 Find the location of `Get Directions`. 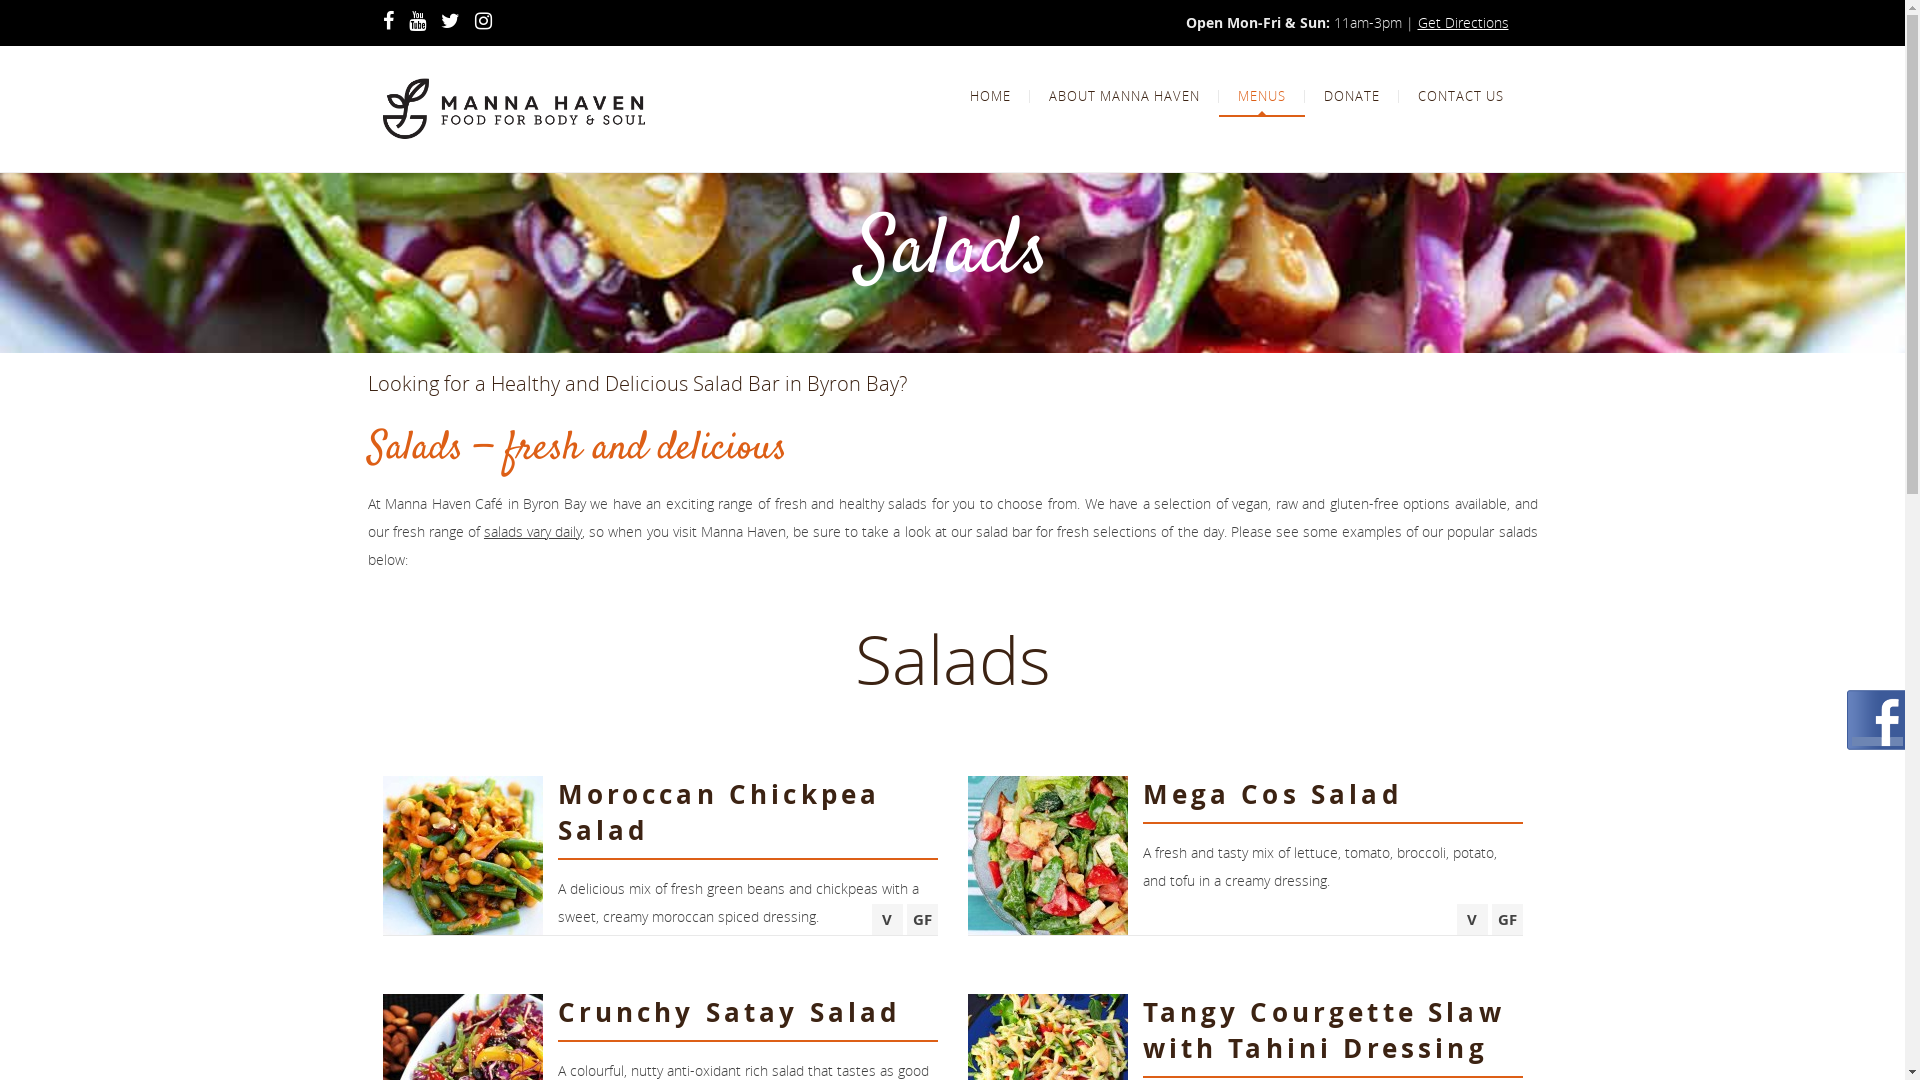

Get Directions is located at coordinates (1464, 22).